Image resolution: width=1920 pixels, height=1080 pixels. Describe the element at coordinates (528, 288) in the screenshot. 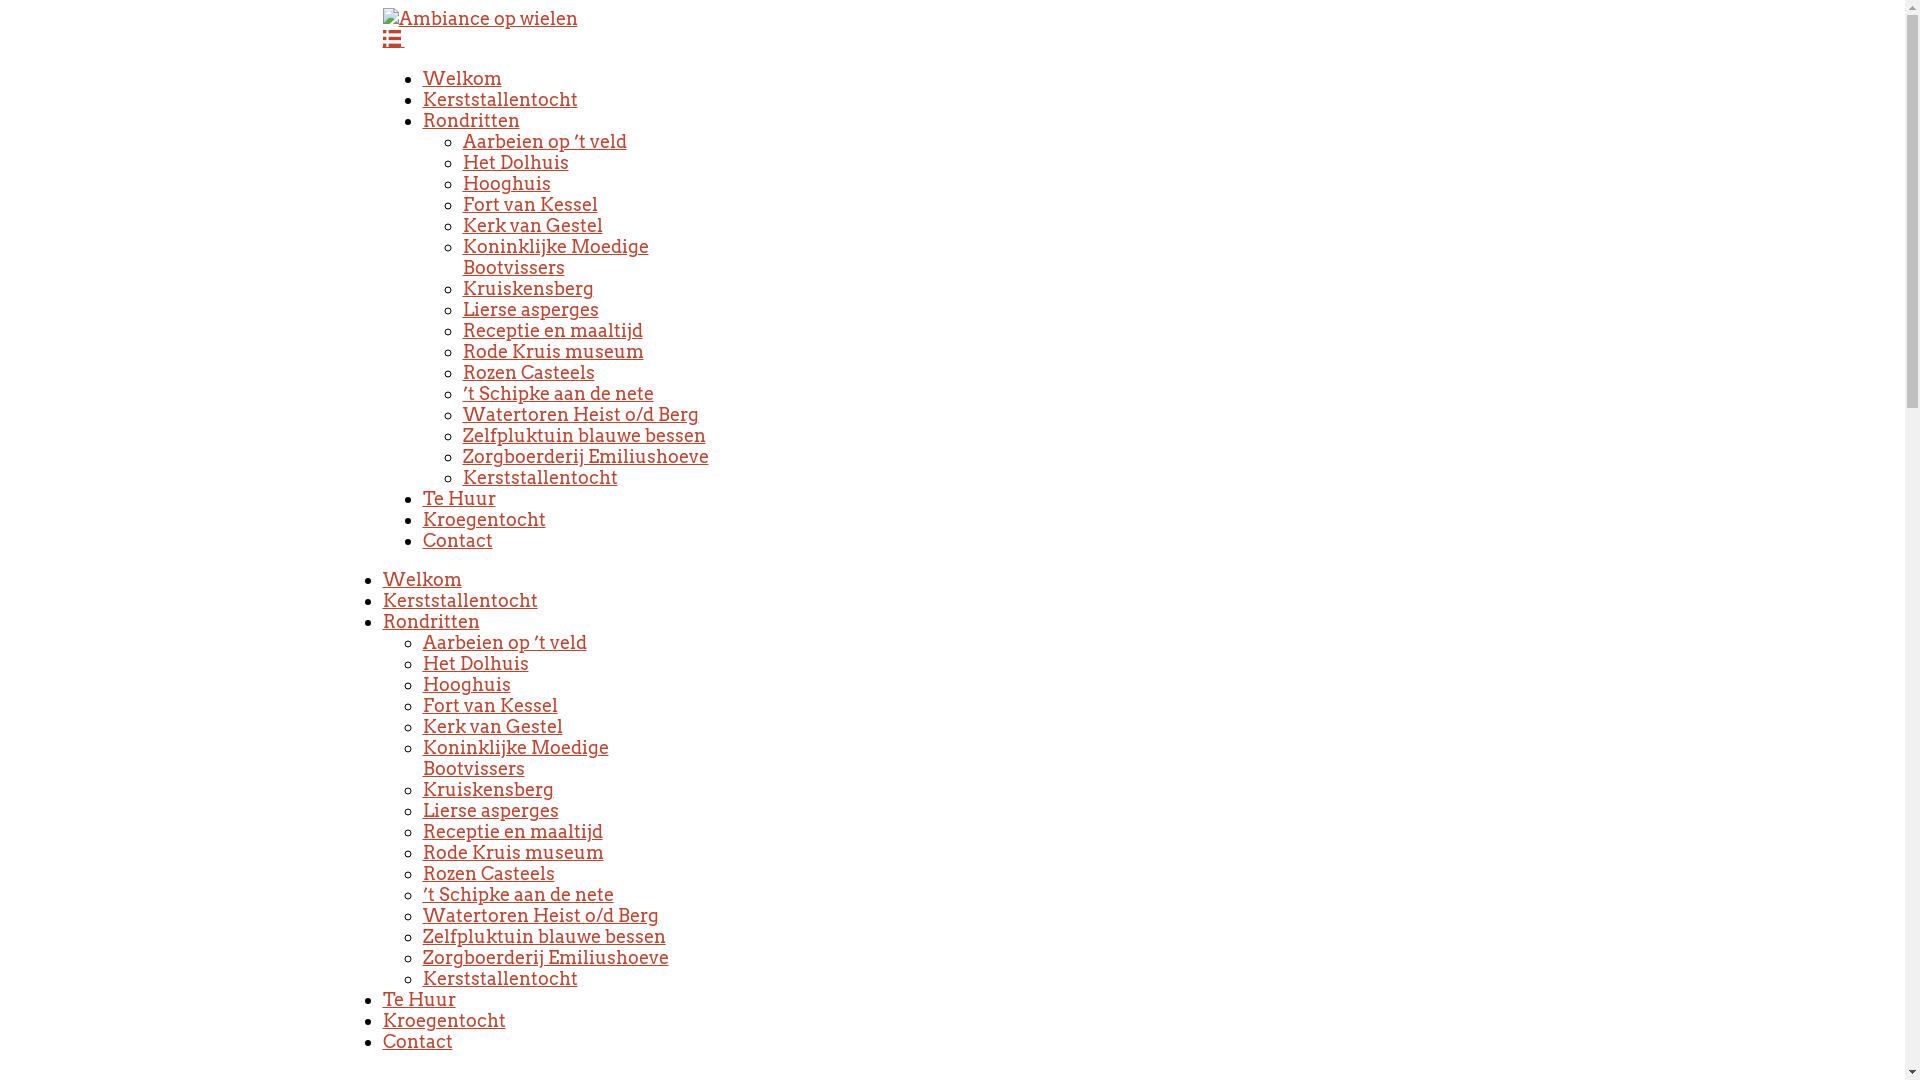

I see `Kruiskensberg` at that location.